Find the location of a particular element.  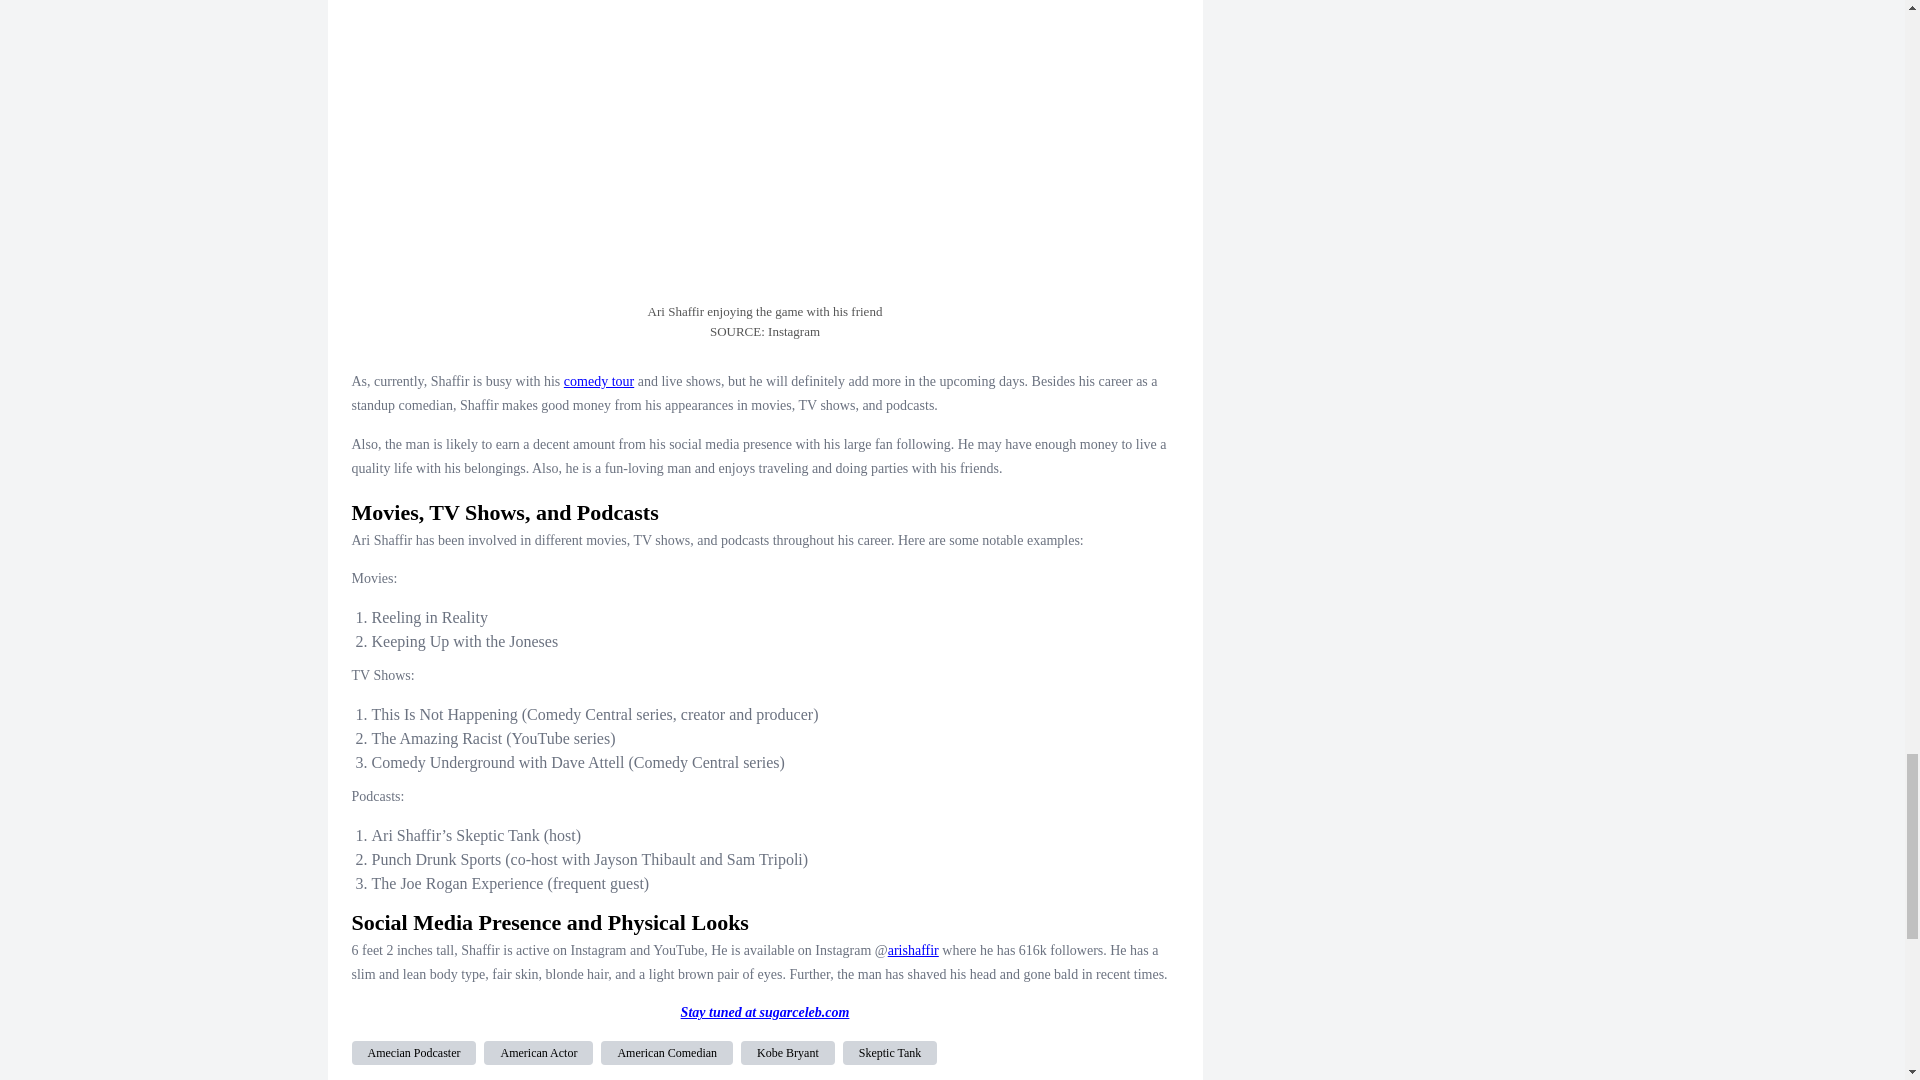

American Comedian is located at coordinates (666, 1052).